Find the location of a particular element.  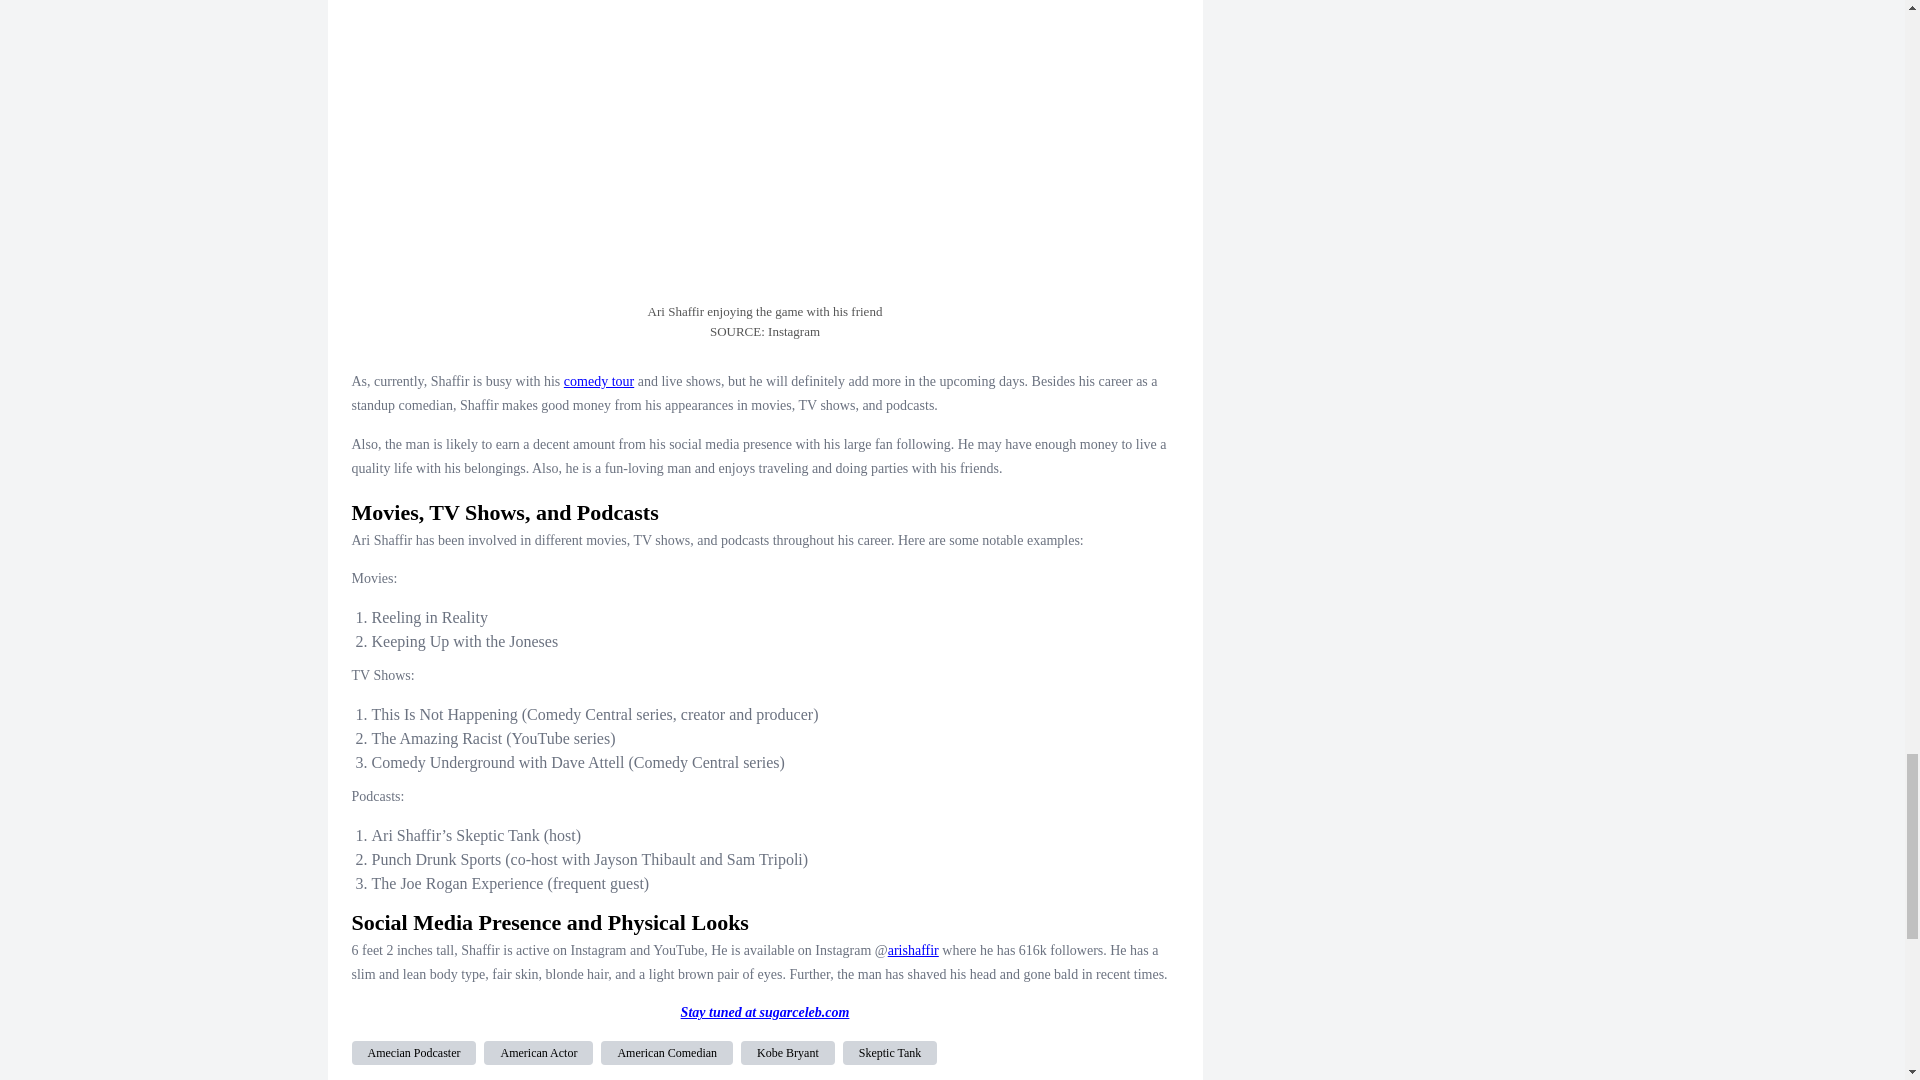

American Comedian is located at coordinates (666, 1052).